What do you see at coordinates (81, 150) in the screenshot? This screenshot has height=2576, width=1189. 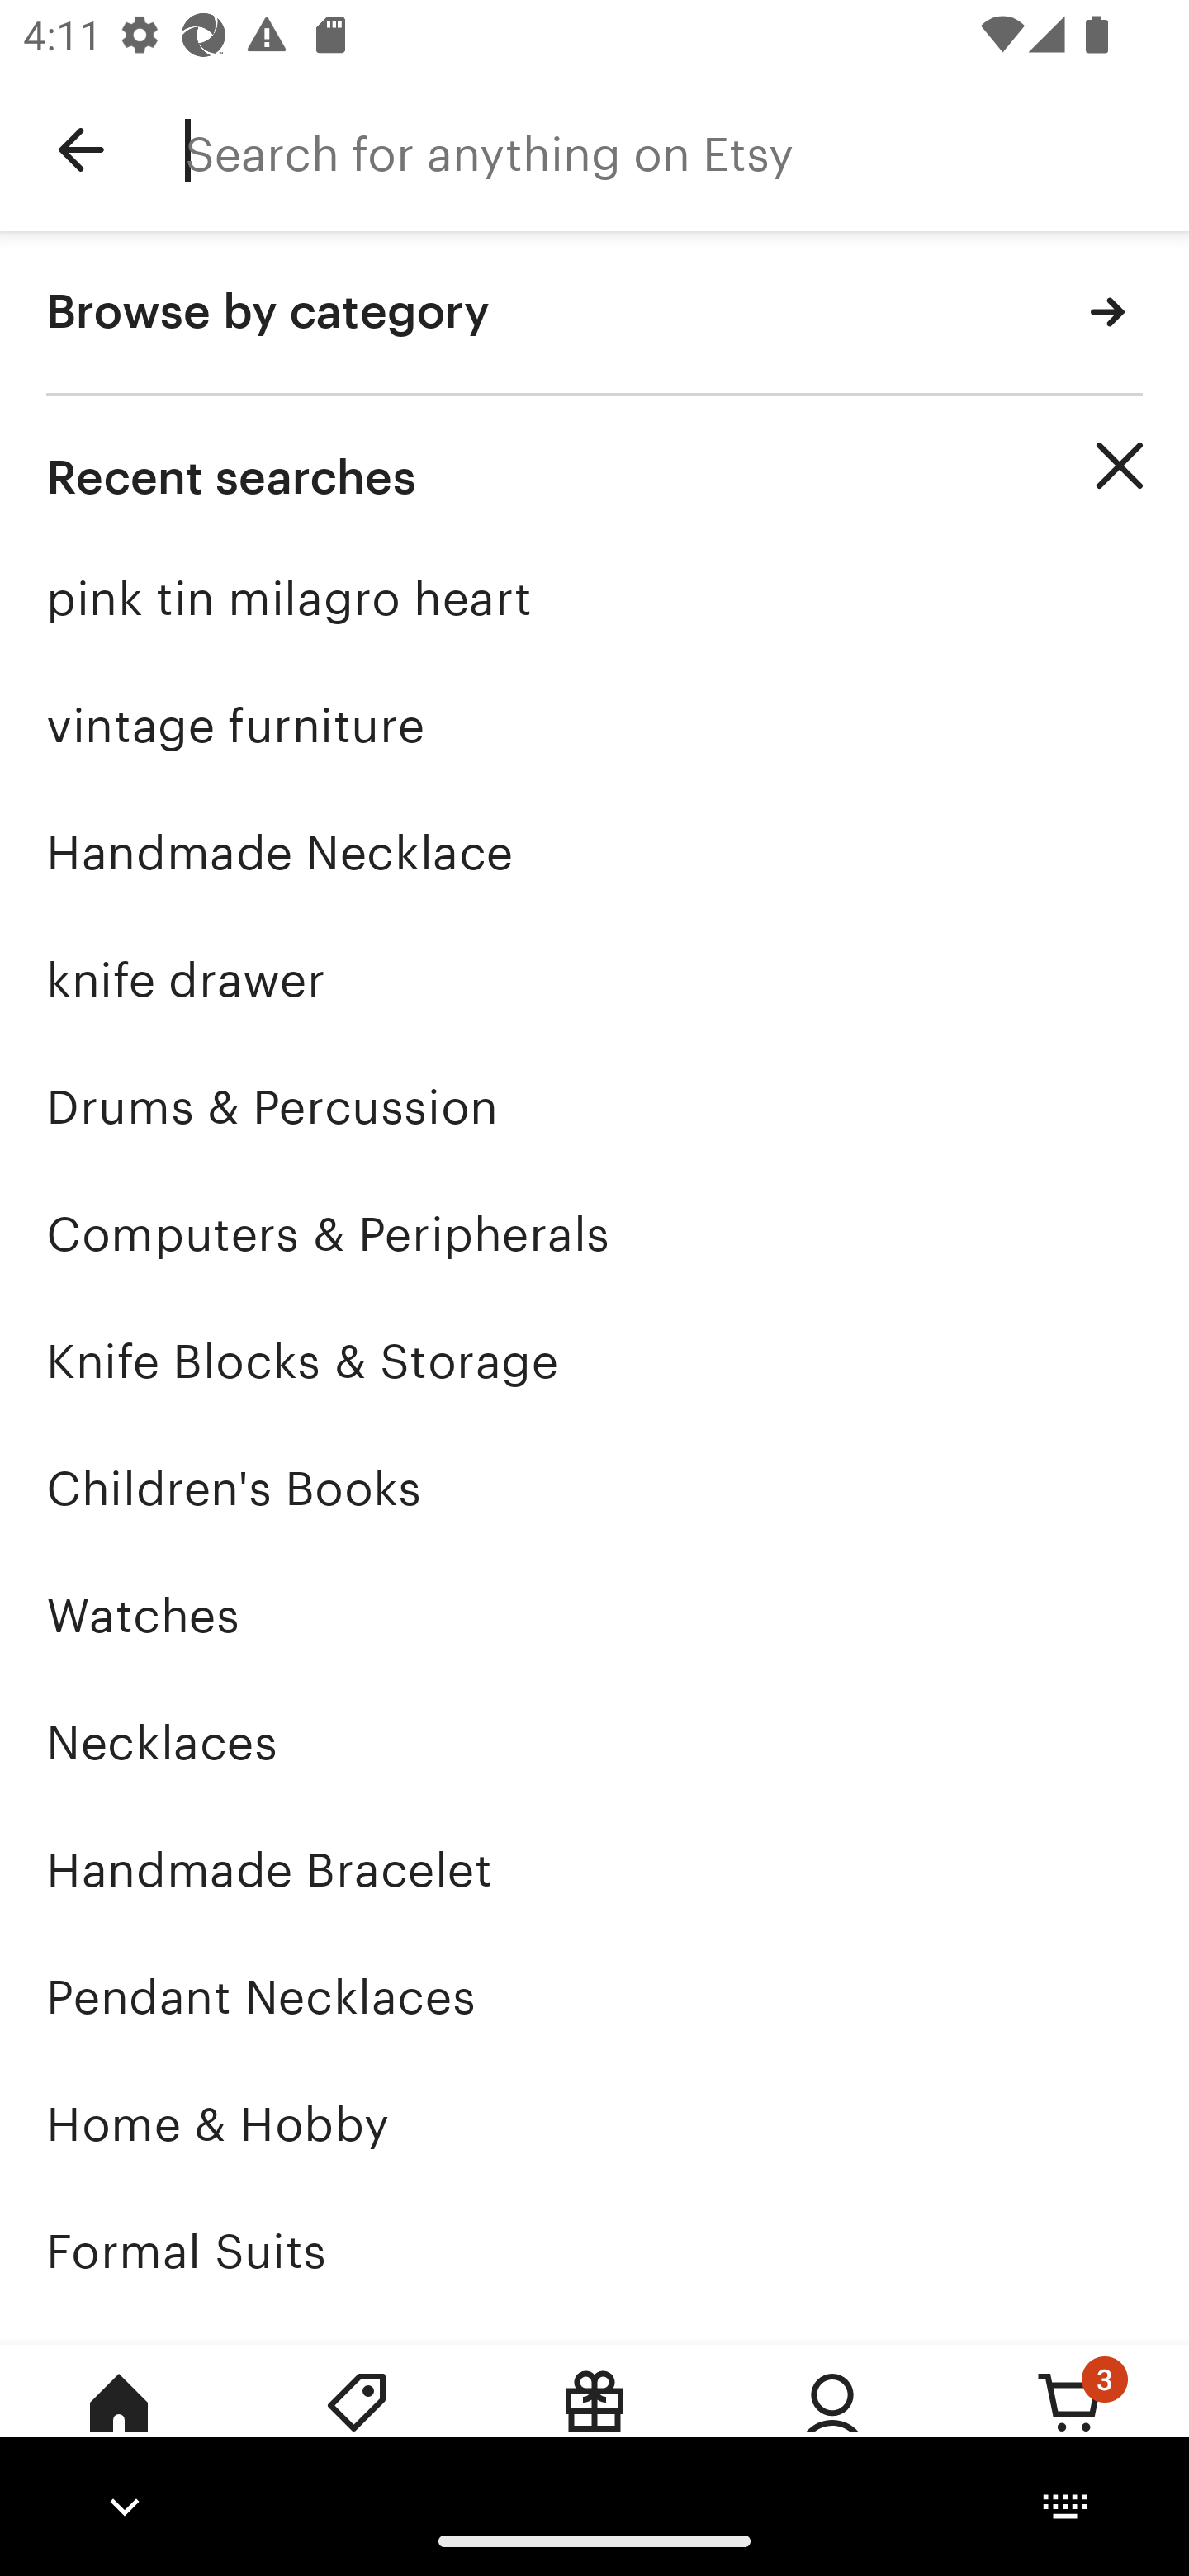 I see `Navigate up` at bounding box center [81, 150].